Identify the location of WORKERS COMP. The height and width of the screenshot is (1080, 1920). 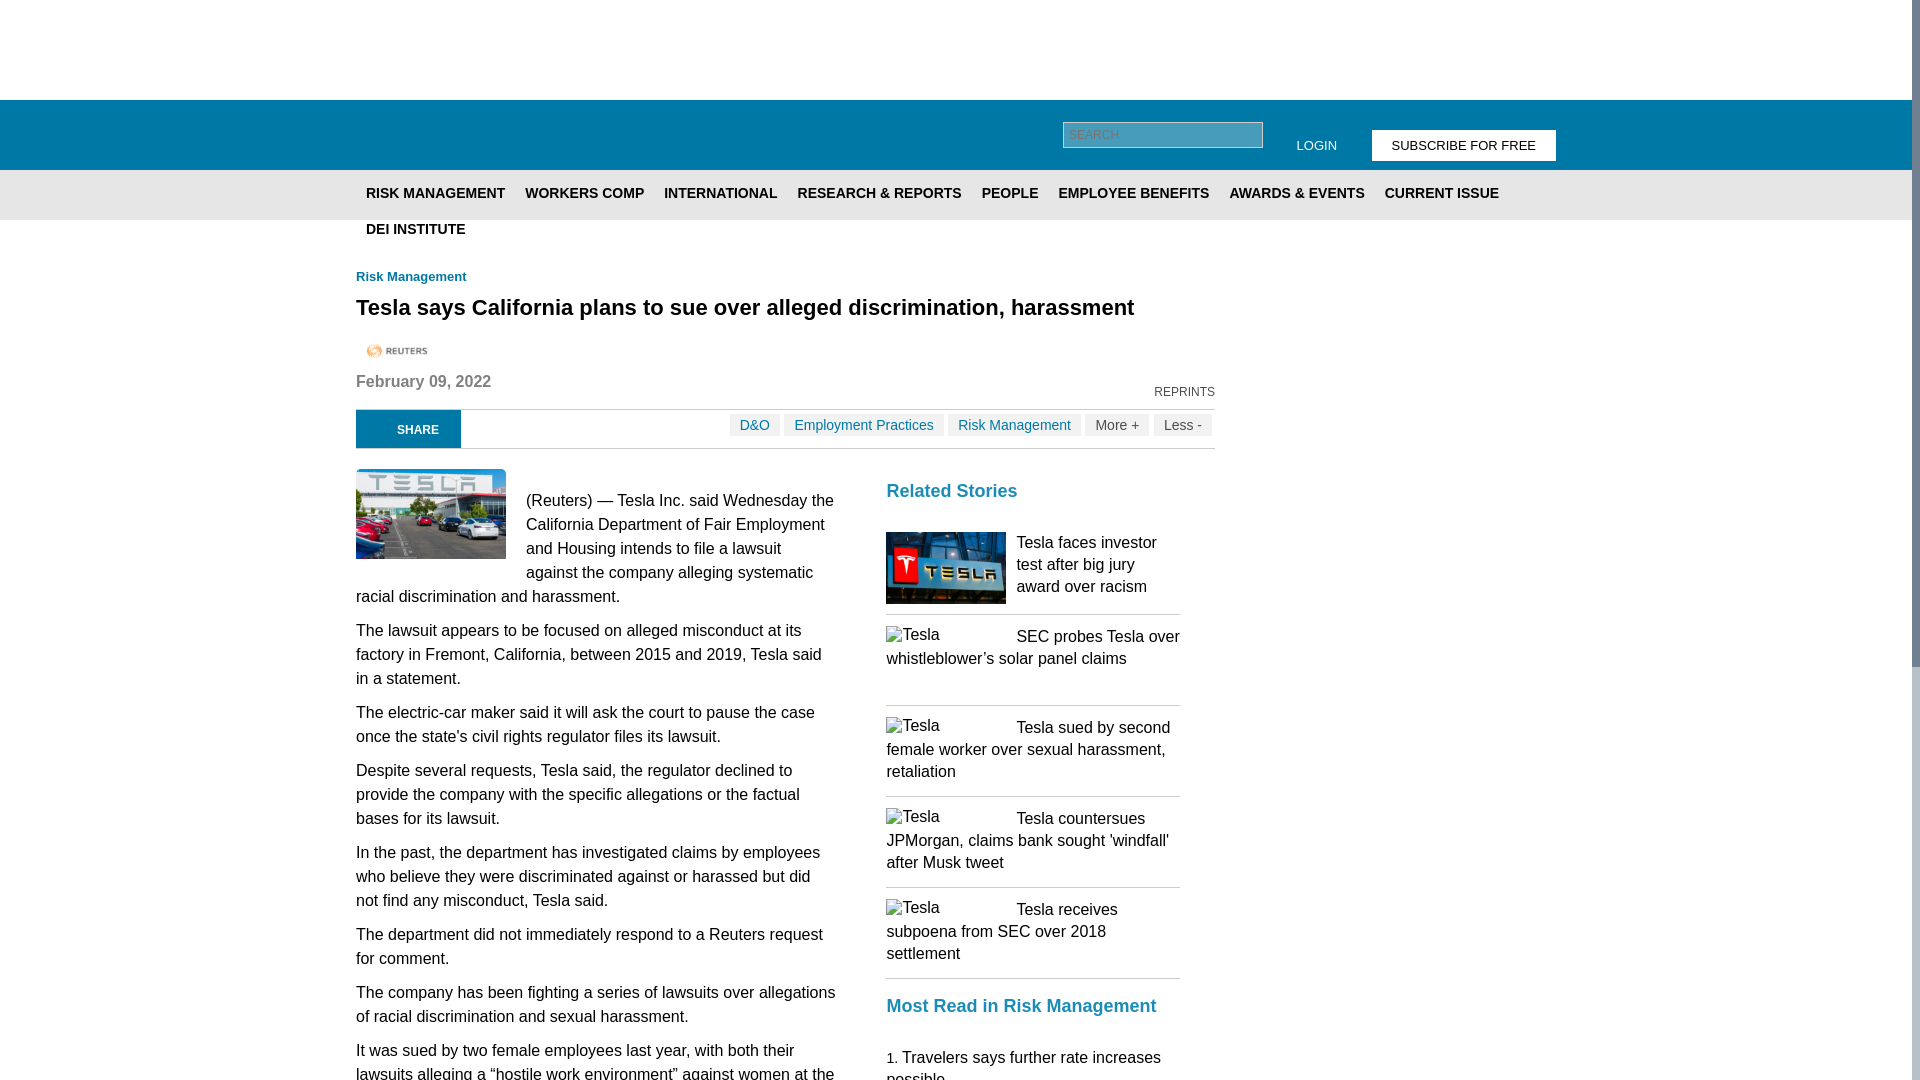
(584, 192).